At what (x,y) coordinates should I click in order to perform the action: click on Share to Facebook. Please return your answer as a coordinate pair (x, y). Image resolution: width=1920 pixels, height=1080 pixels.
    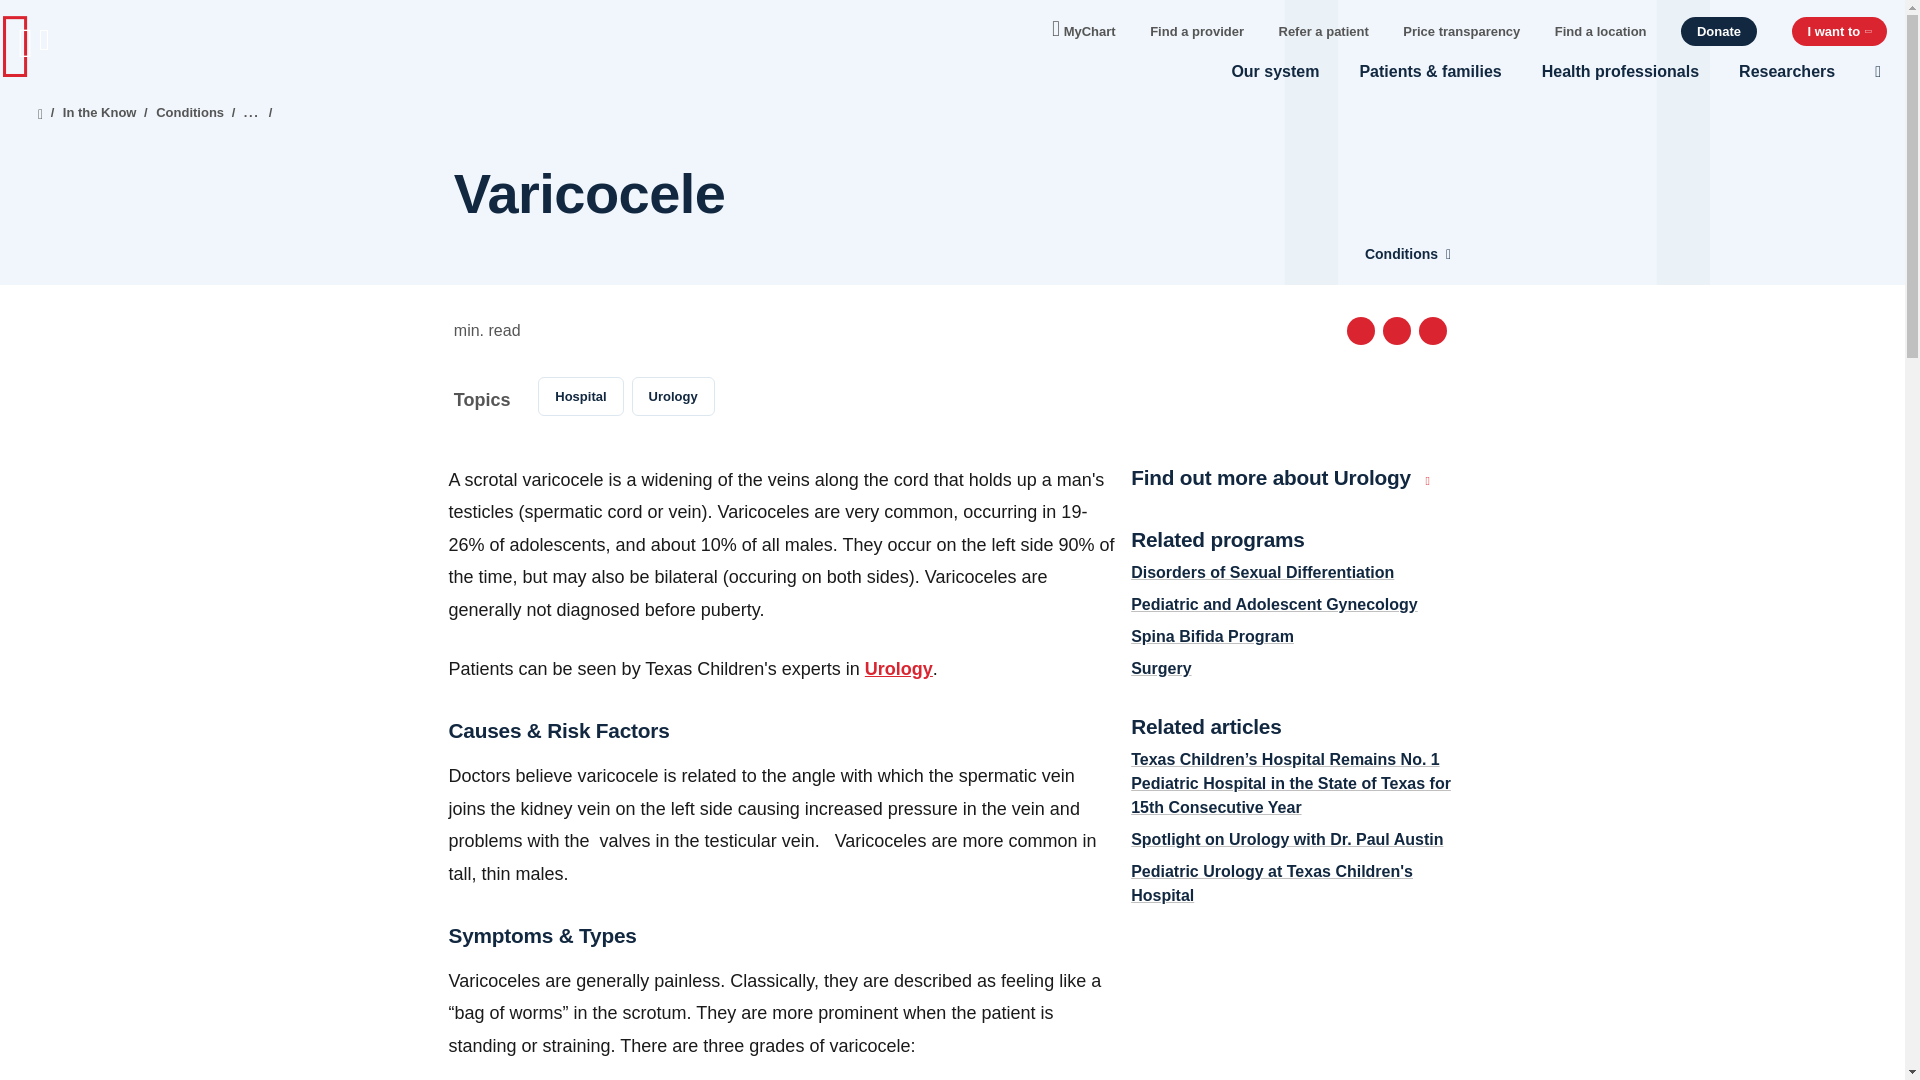
    Looking at the image, I should click on (1360, 330).